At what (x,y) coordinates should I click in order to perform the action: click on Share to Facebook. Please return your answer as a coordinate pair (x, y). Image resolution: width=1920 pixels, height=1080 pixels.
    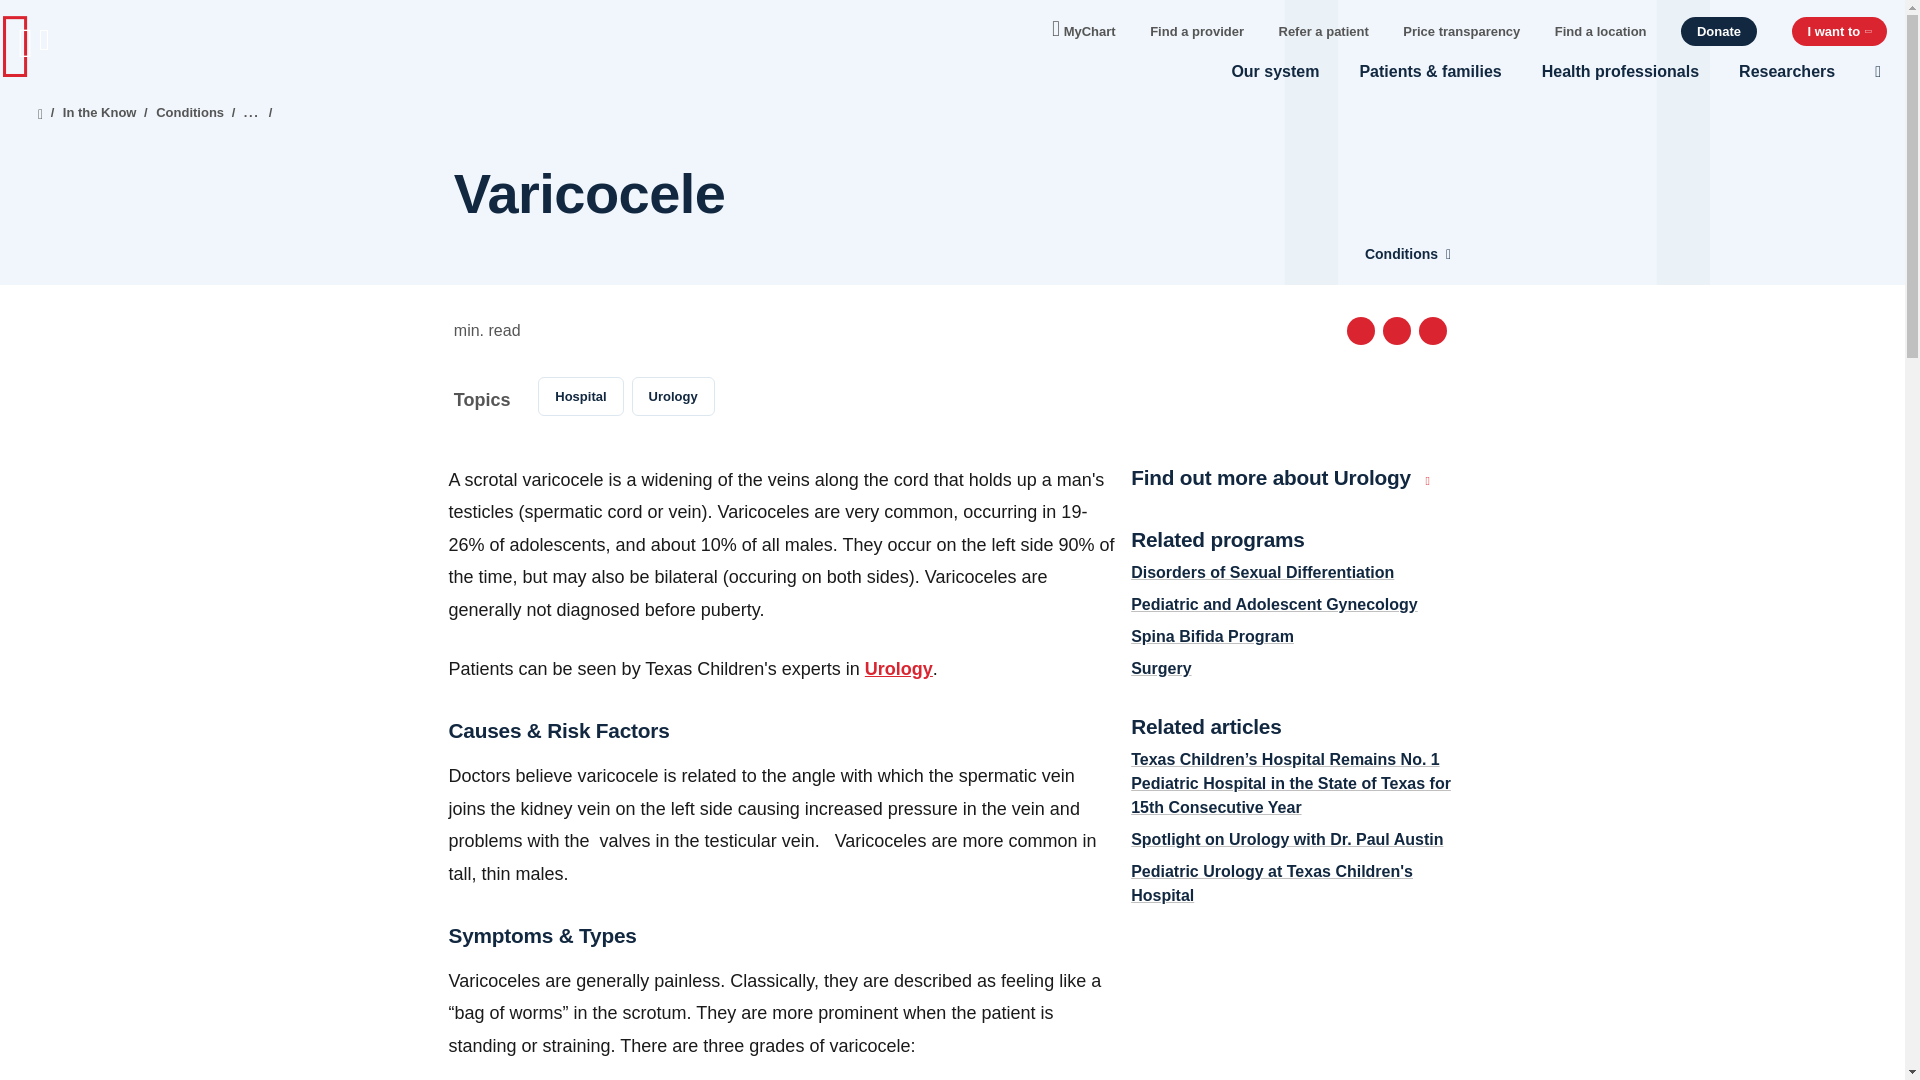
    Looking at the image, I should click on (1360, 330).